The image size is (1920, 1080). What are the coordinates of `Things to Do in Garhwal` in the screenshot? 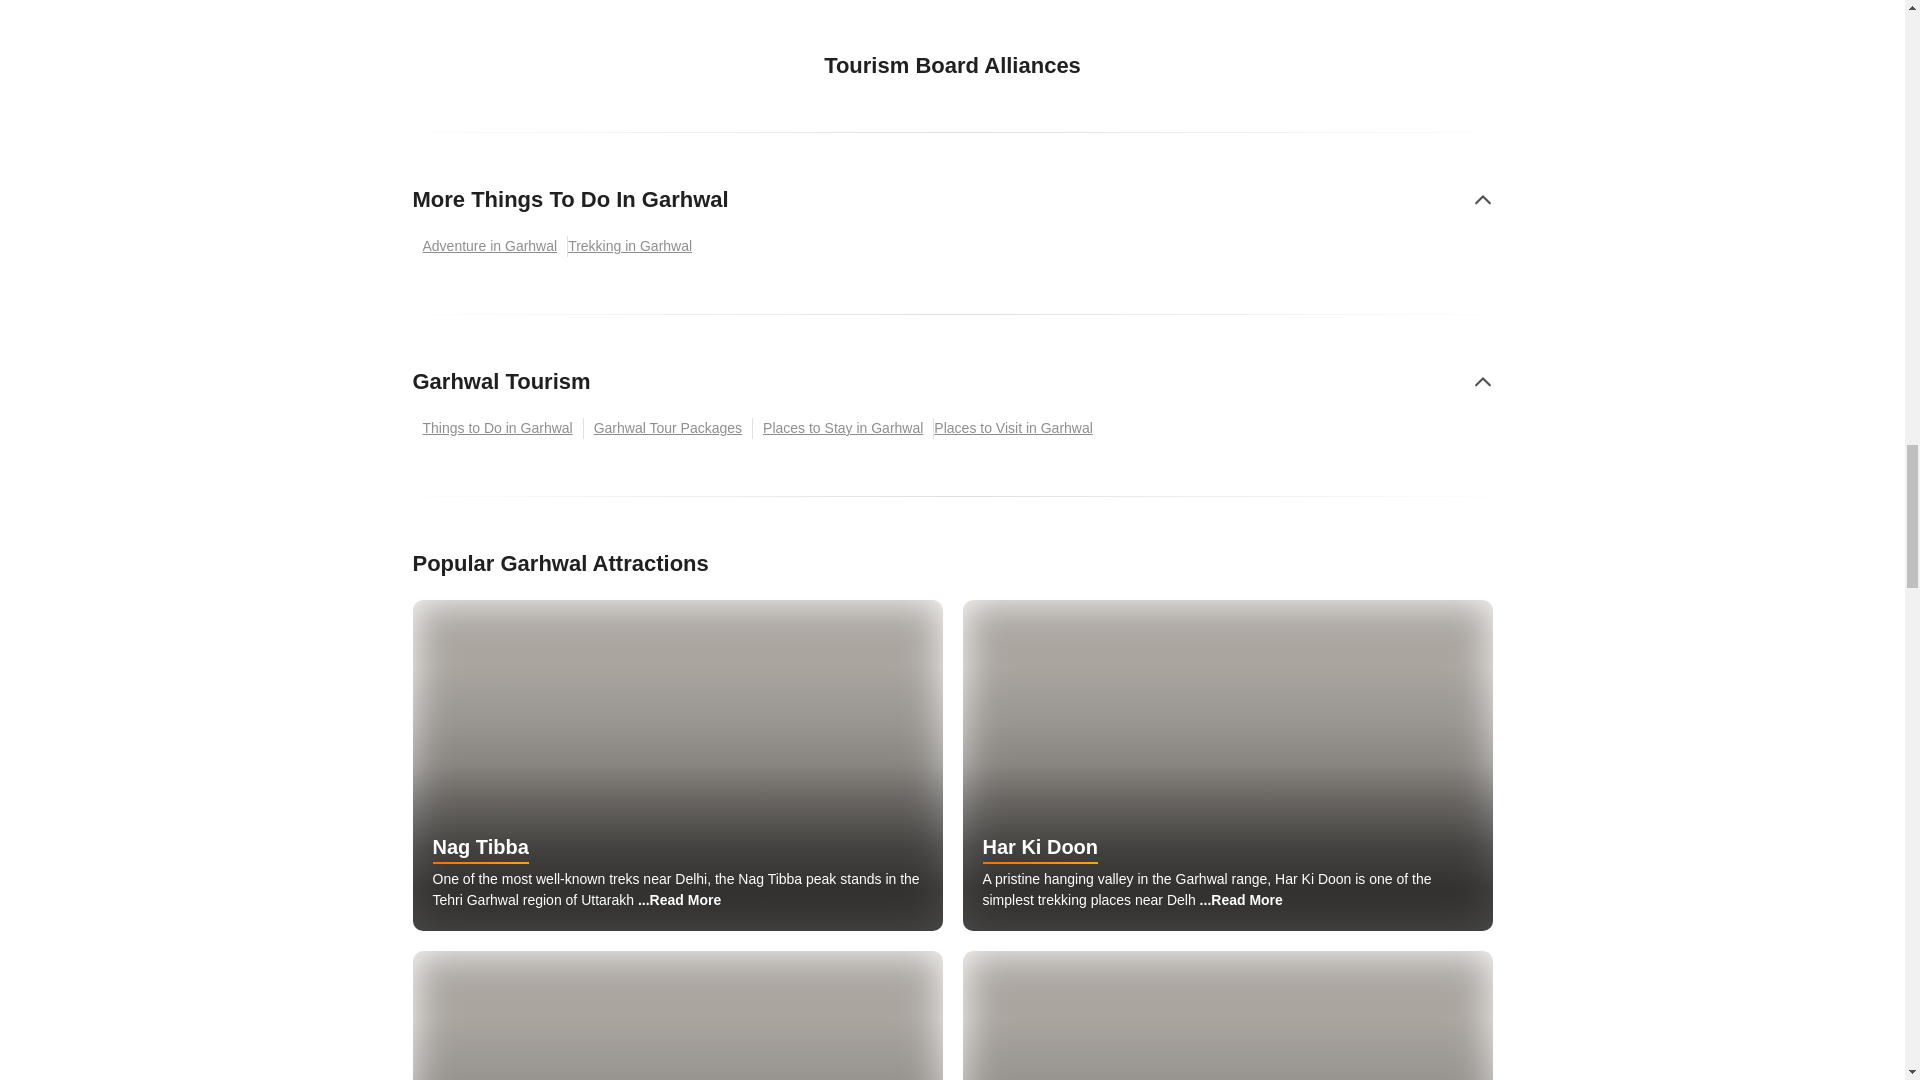 It's located at (498, 428).